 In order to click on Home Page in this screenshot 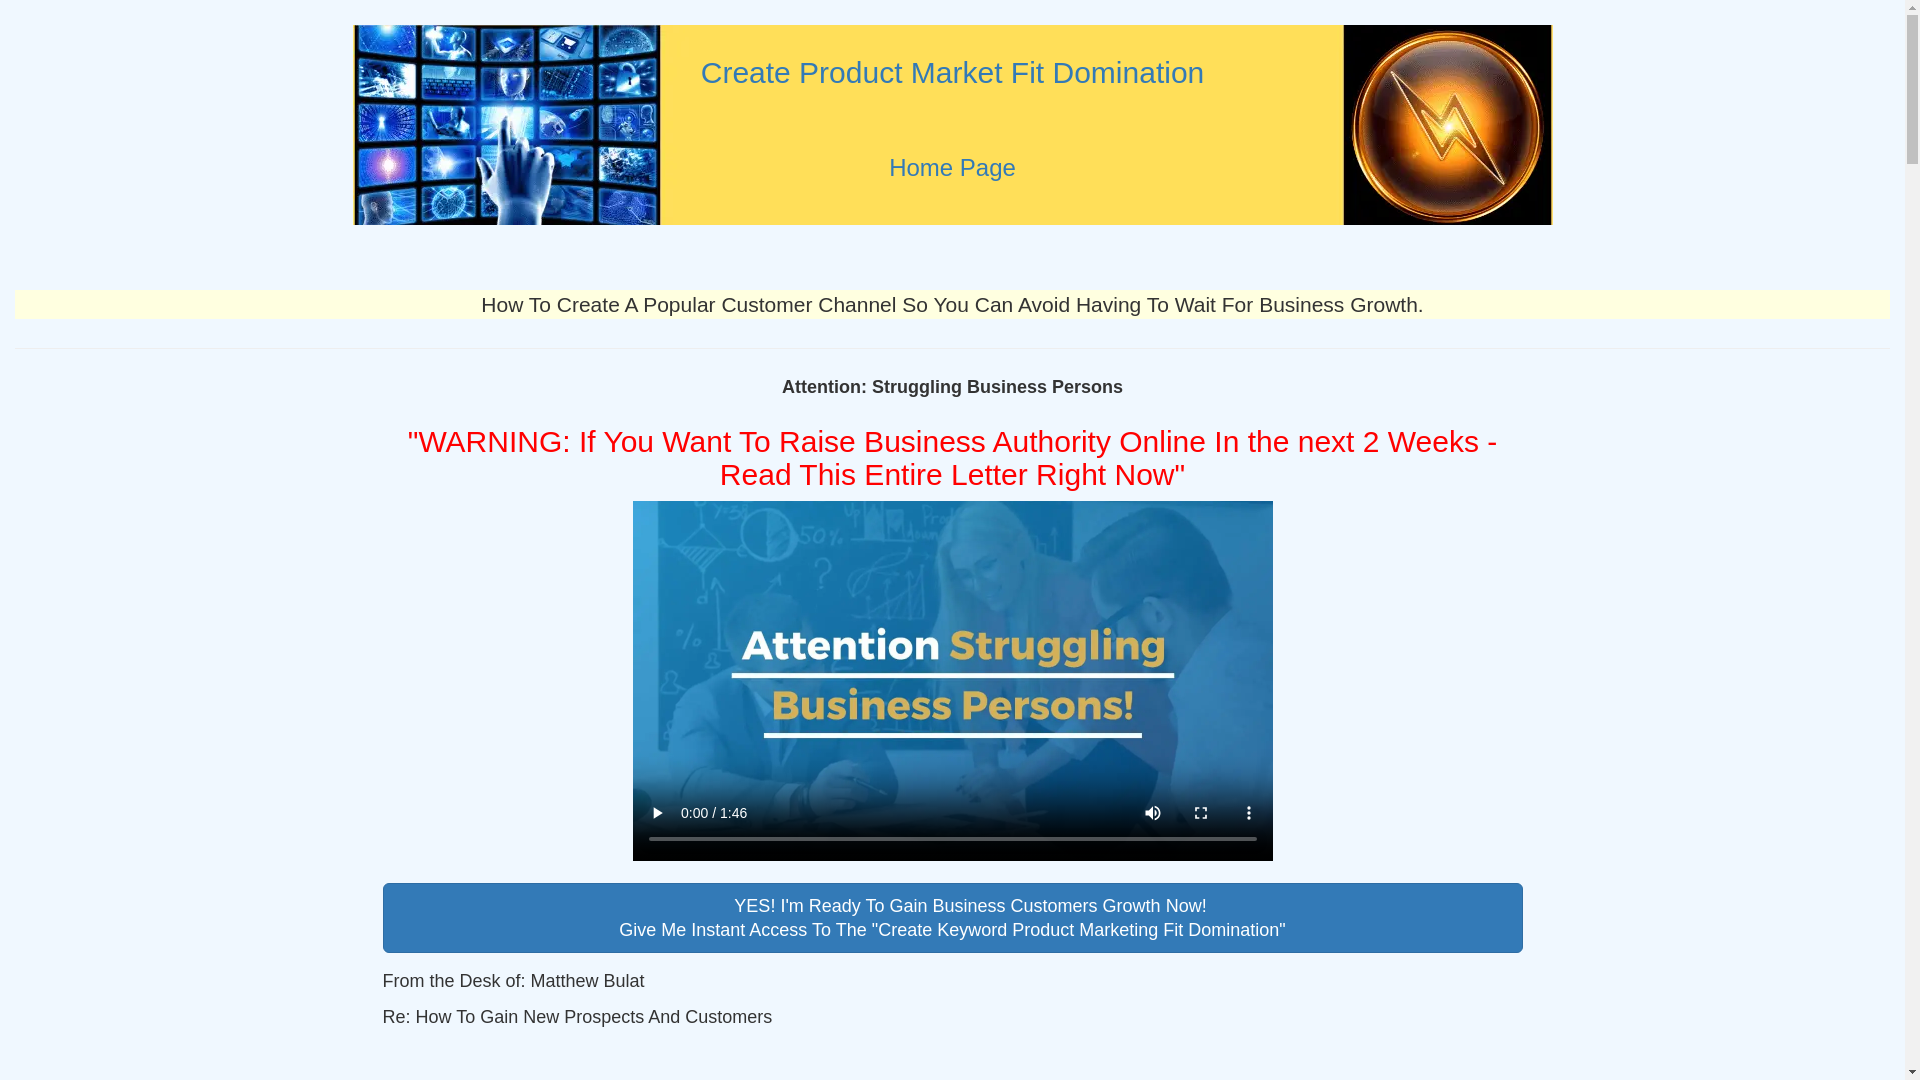, I will do `click(952, 168)`.